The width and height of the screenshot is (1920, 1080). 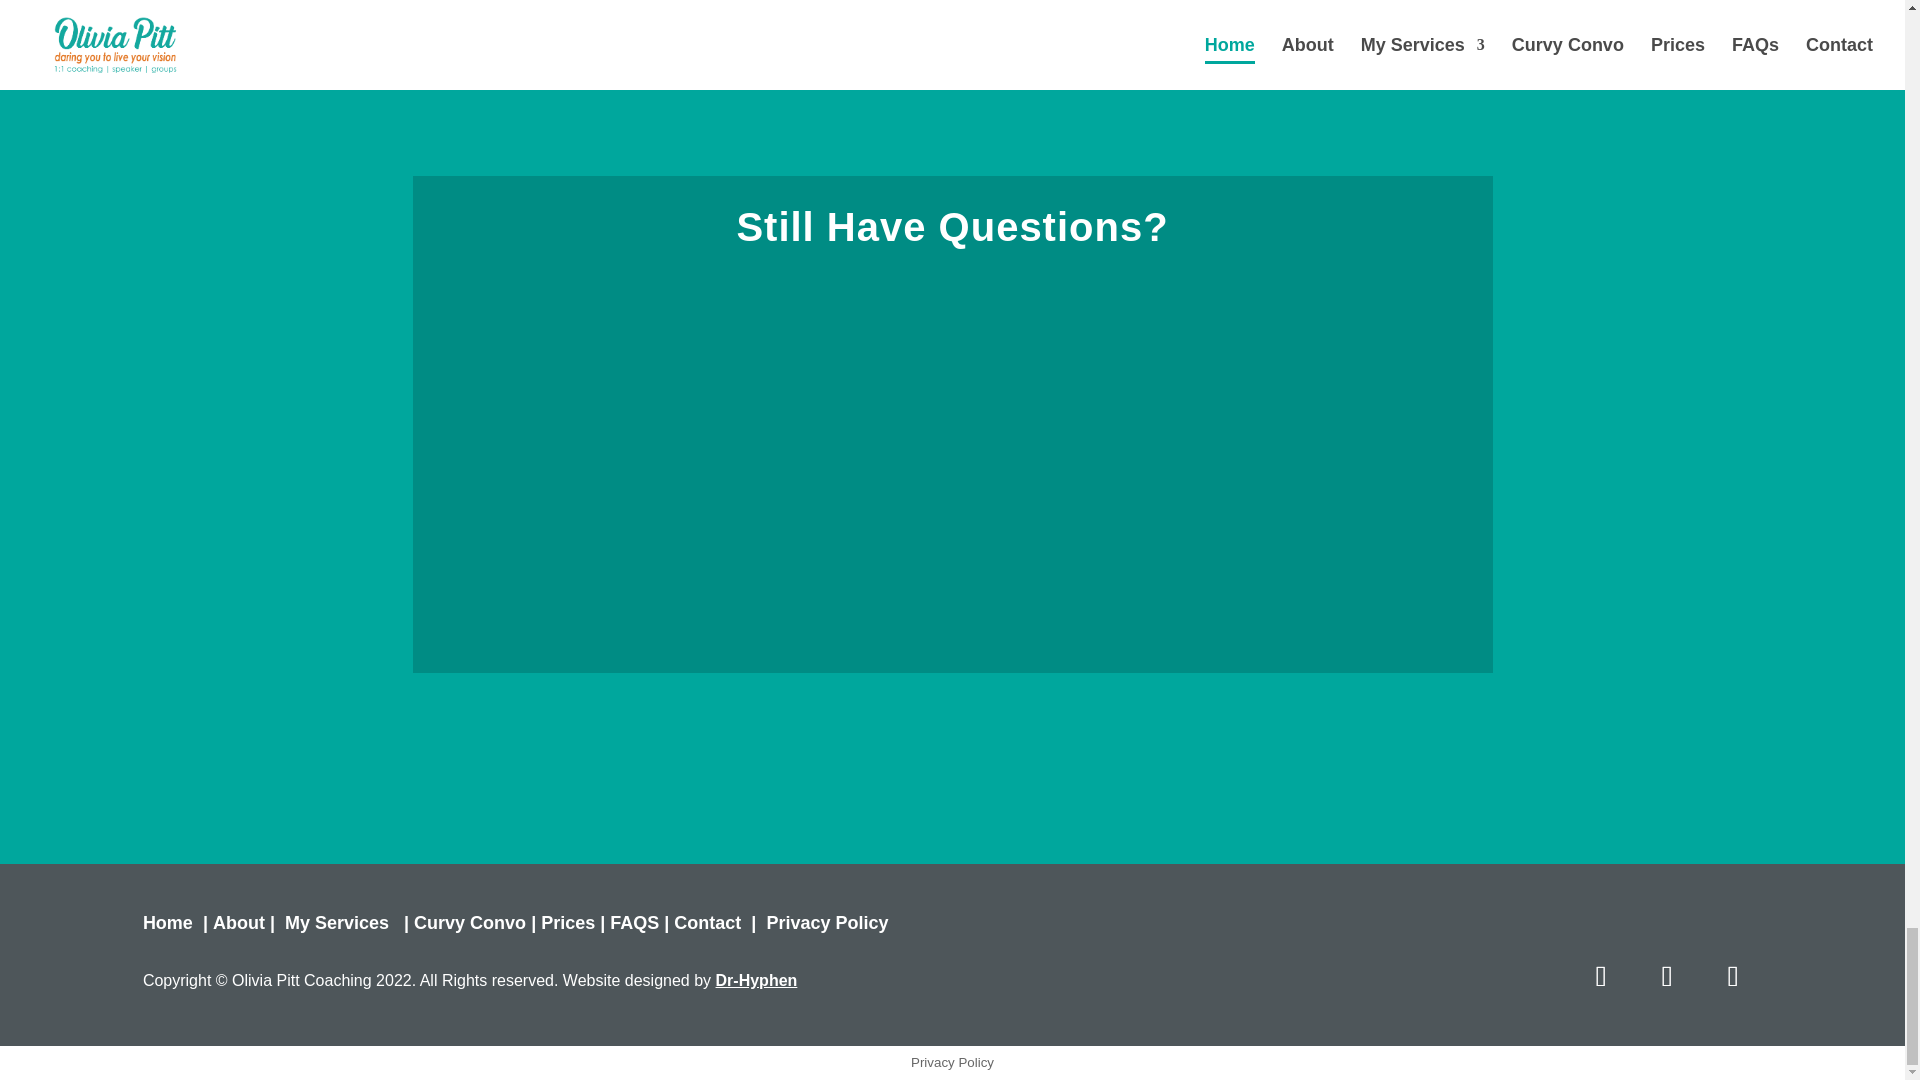 I want to click on About, so click(x=238, y=922).